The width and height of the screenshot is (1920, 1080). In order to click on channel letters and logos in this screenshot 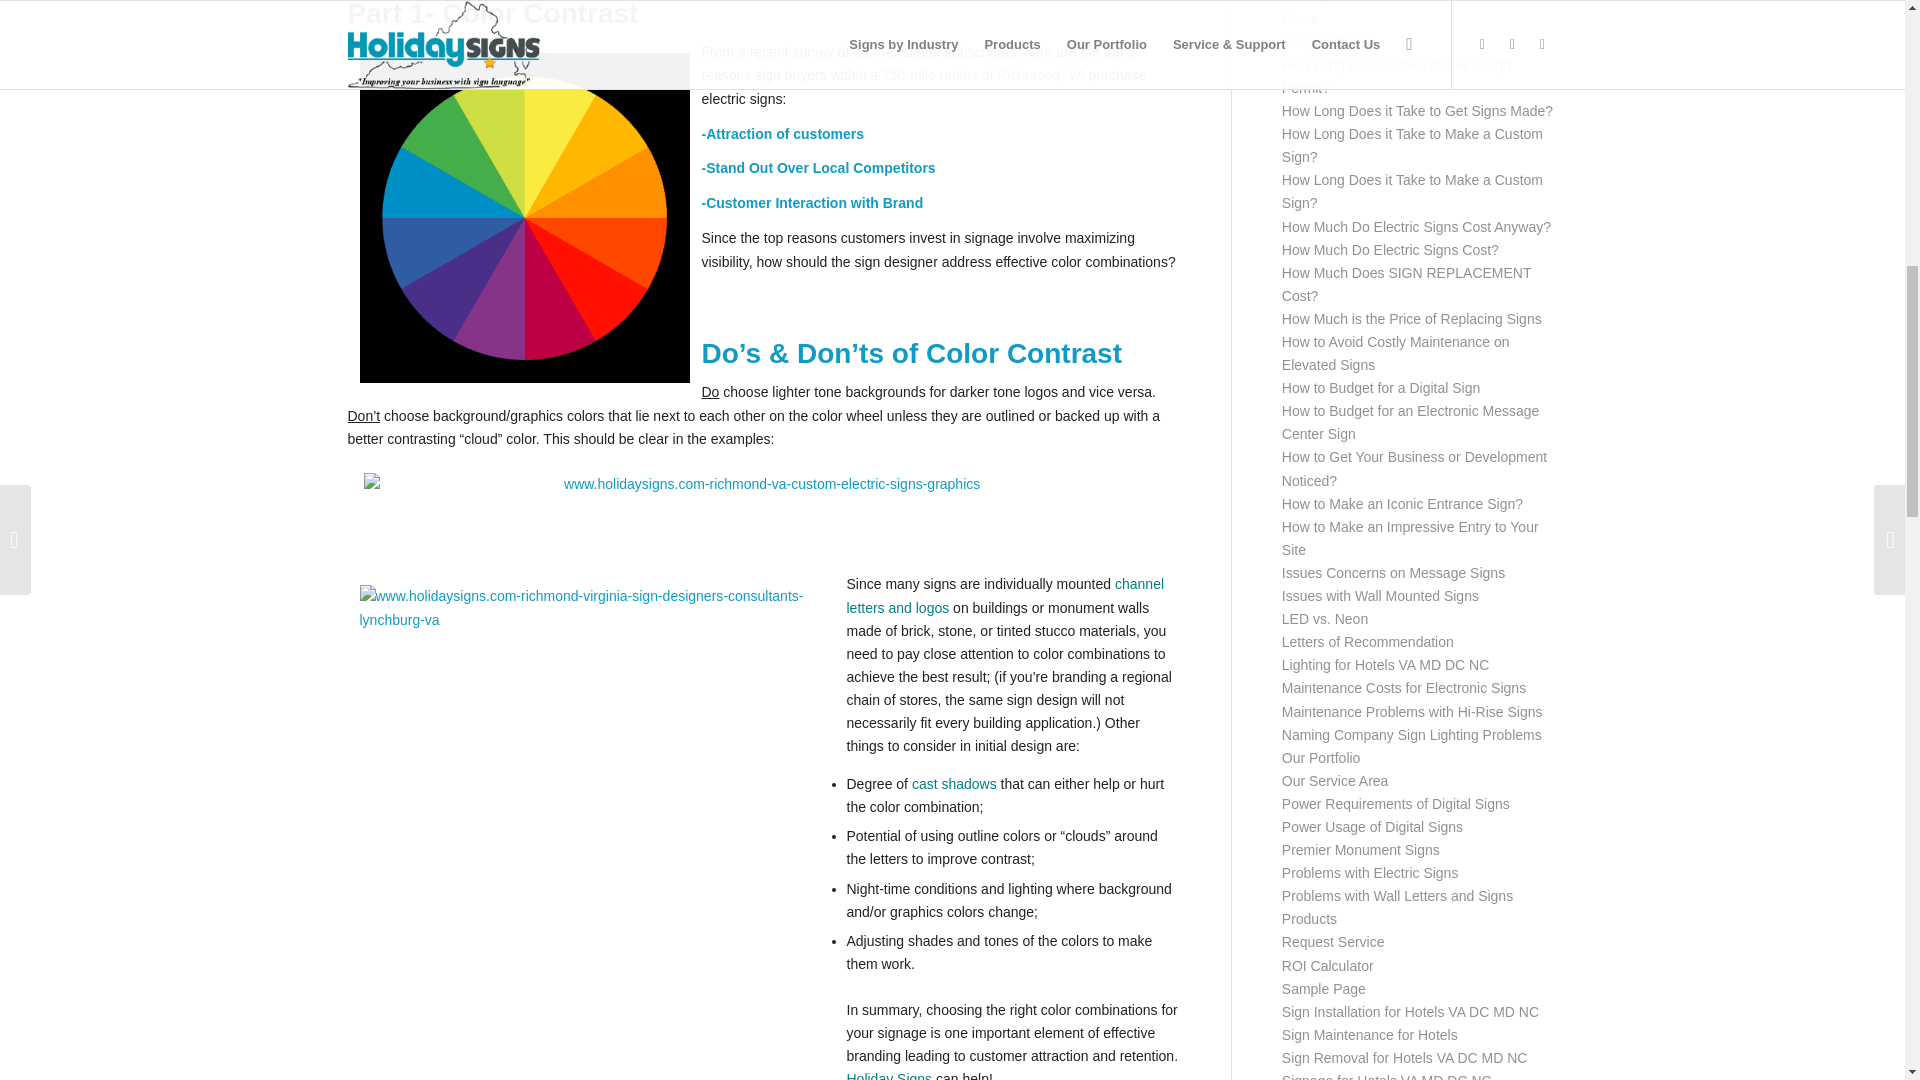, I will do `click(1004, 594)`.